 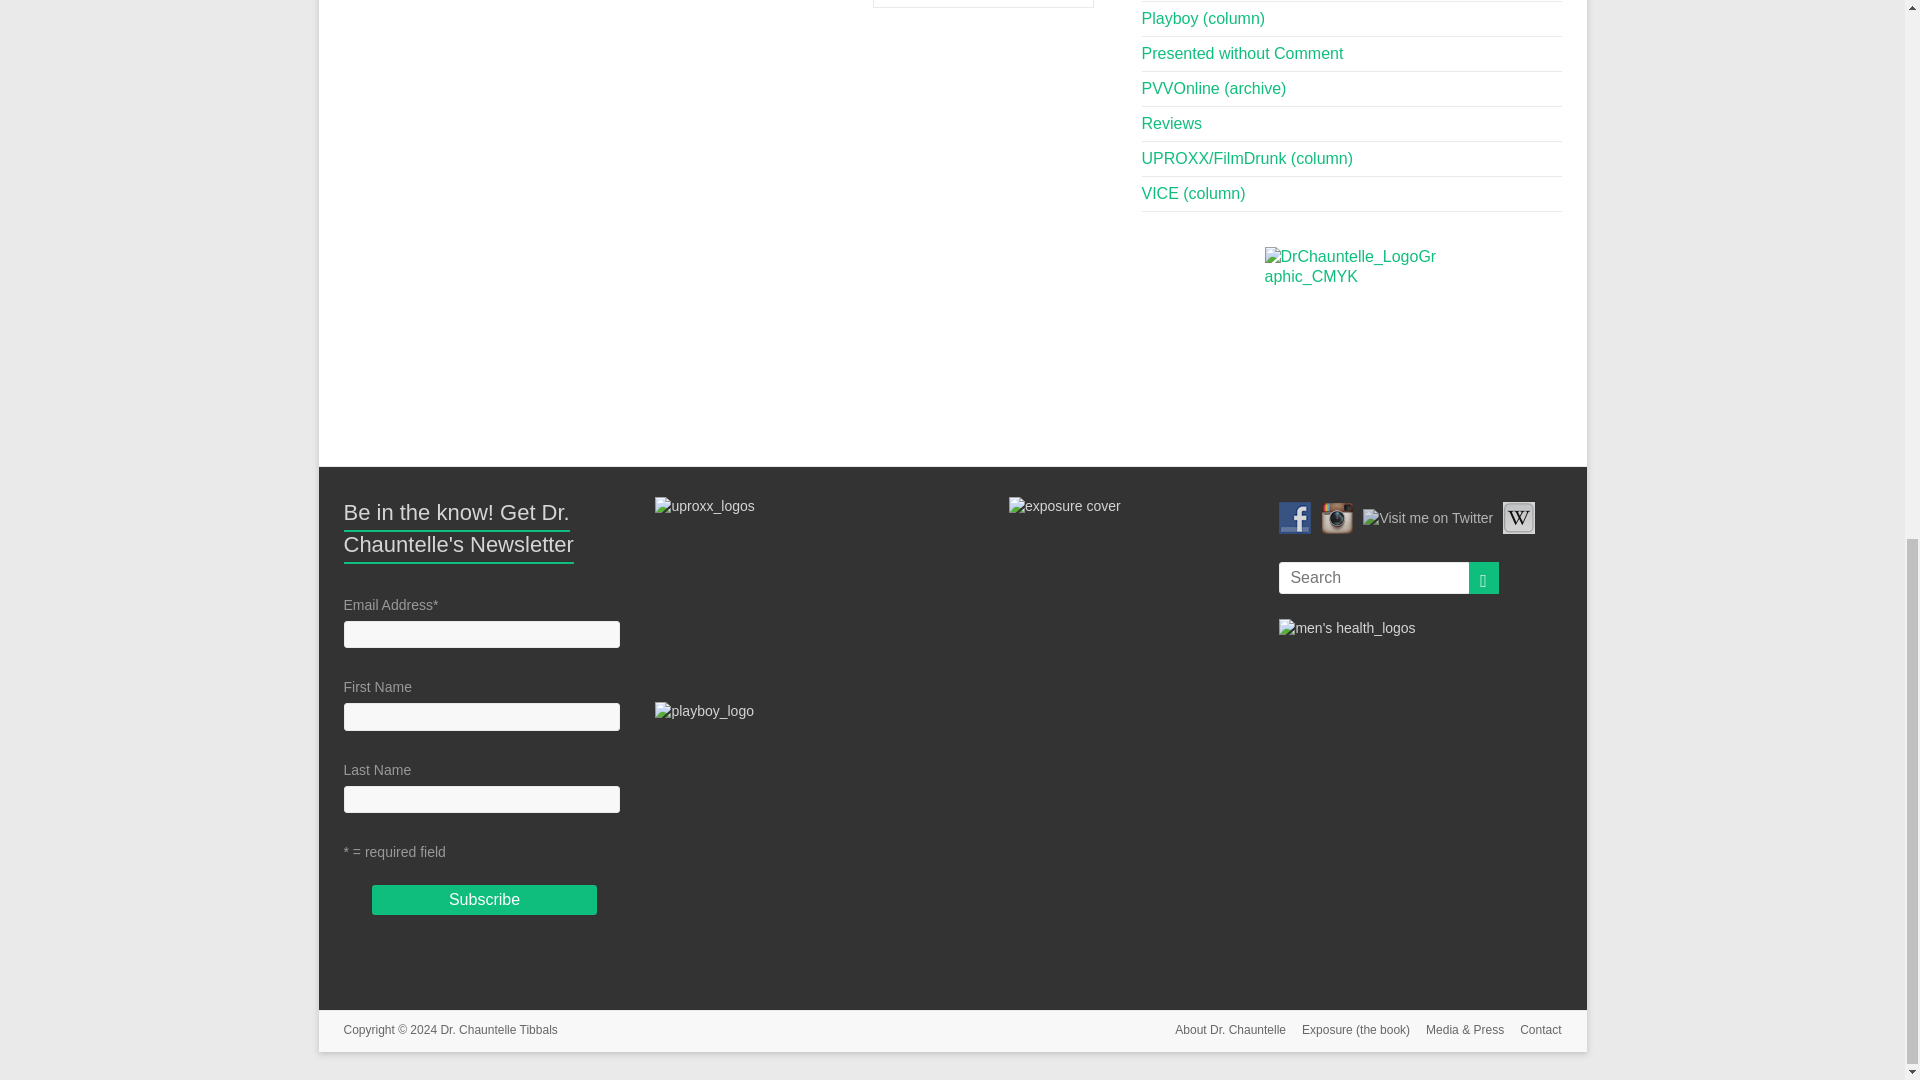 I want to click on Visit me on Twitter, so click(x=1428, y=518).